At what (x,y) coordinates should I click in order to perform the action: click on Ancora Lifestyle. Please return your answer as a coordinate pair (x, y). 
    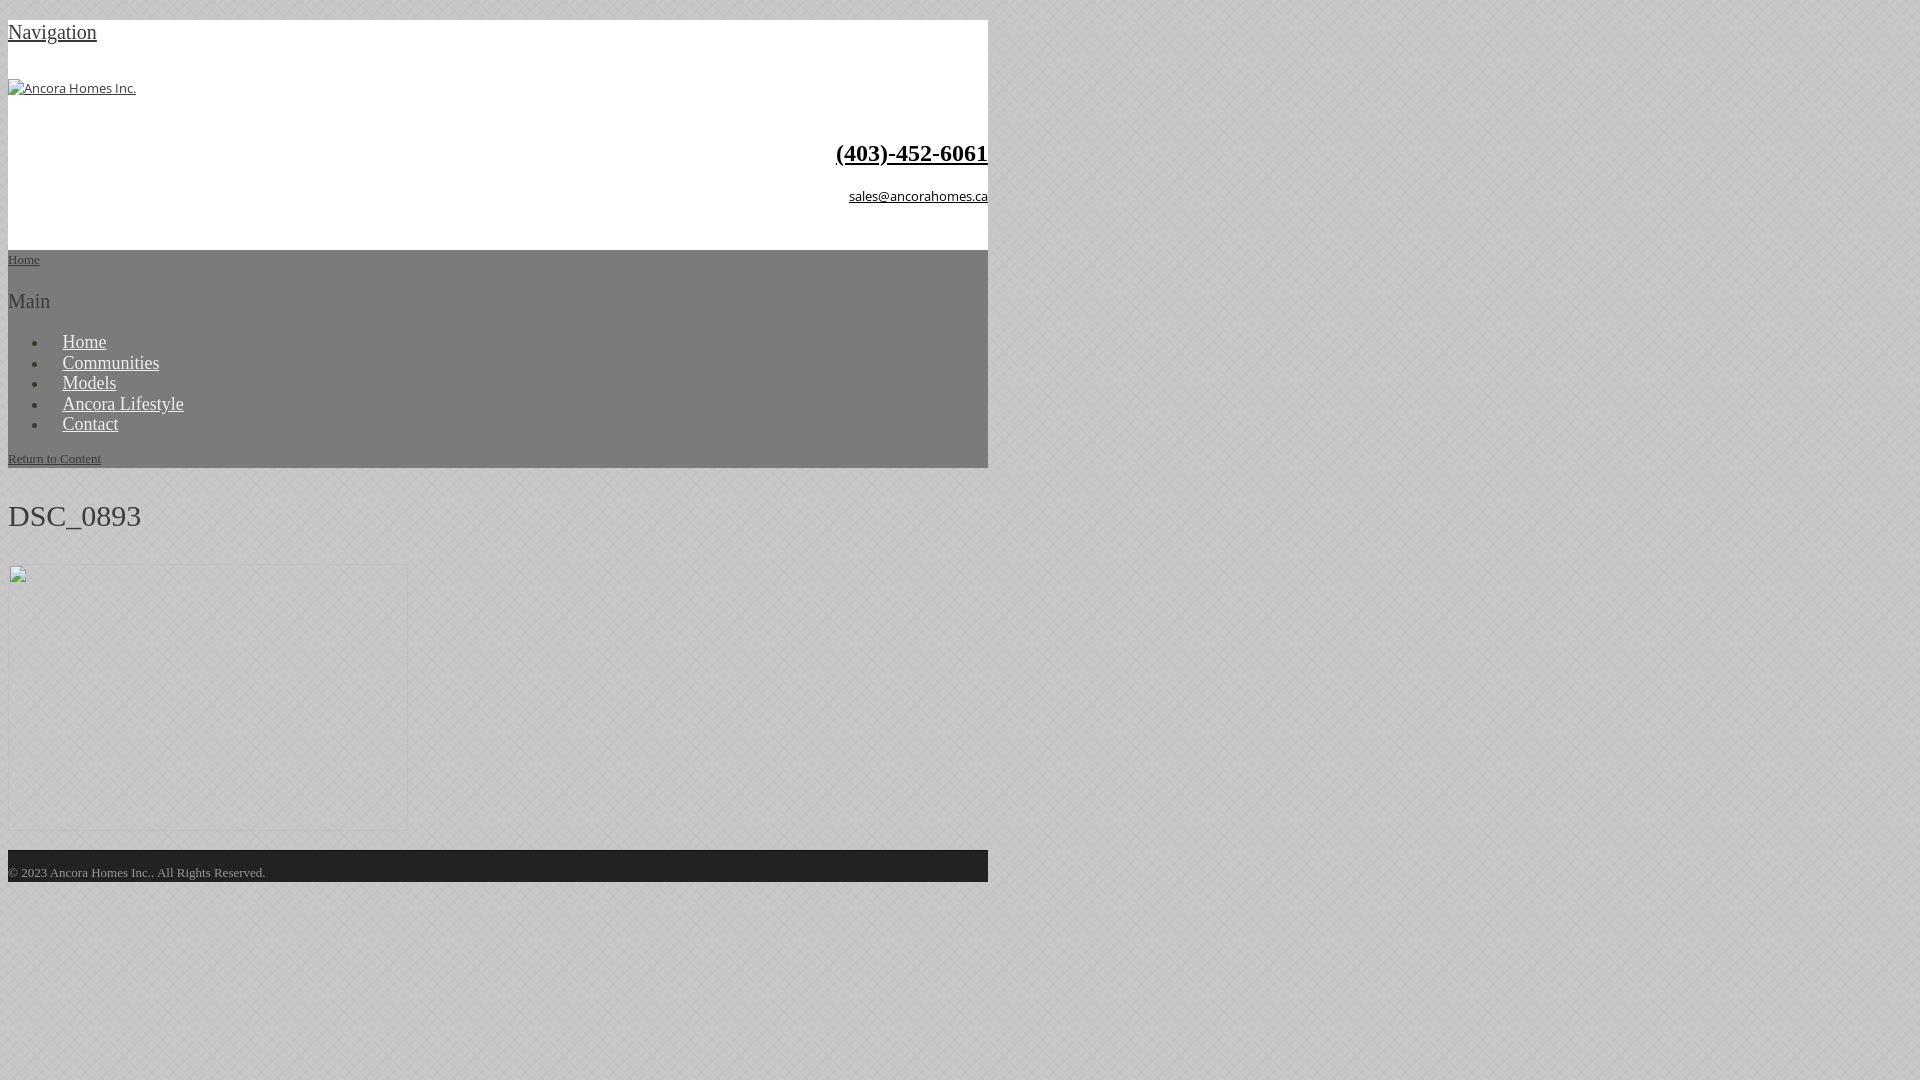
    Looking at the image, I should click on (123, 404).